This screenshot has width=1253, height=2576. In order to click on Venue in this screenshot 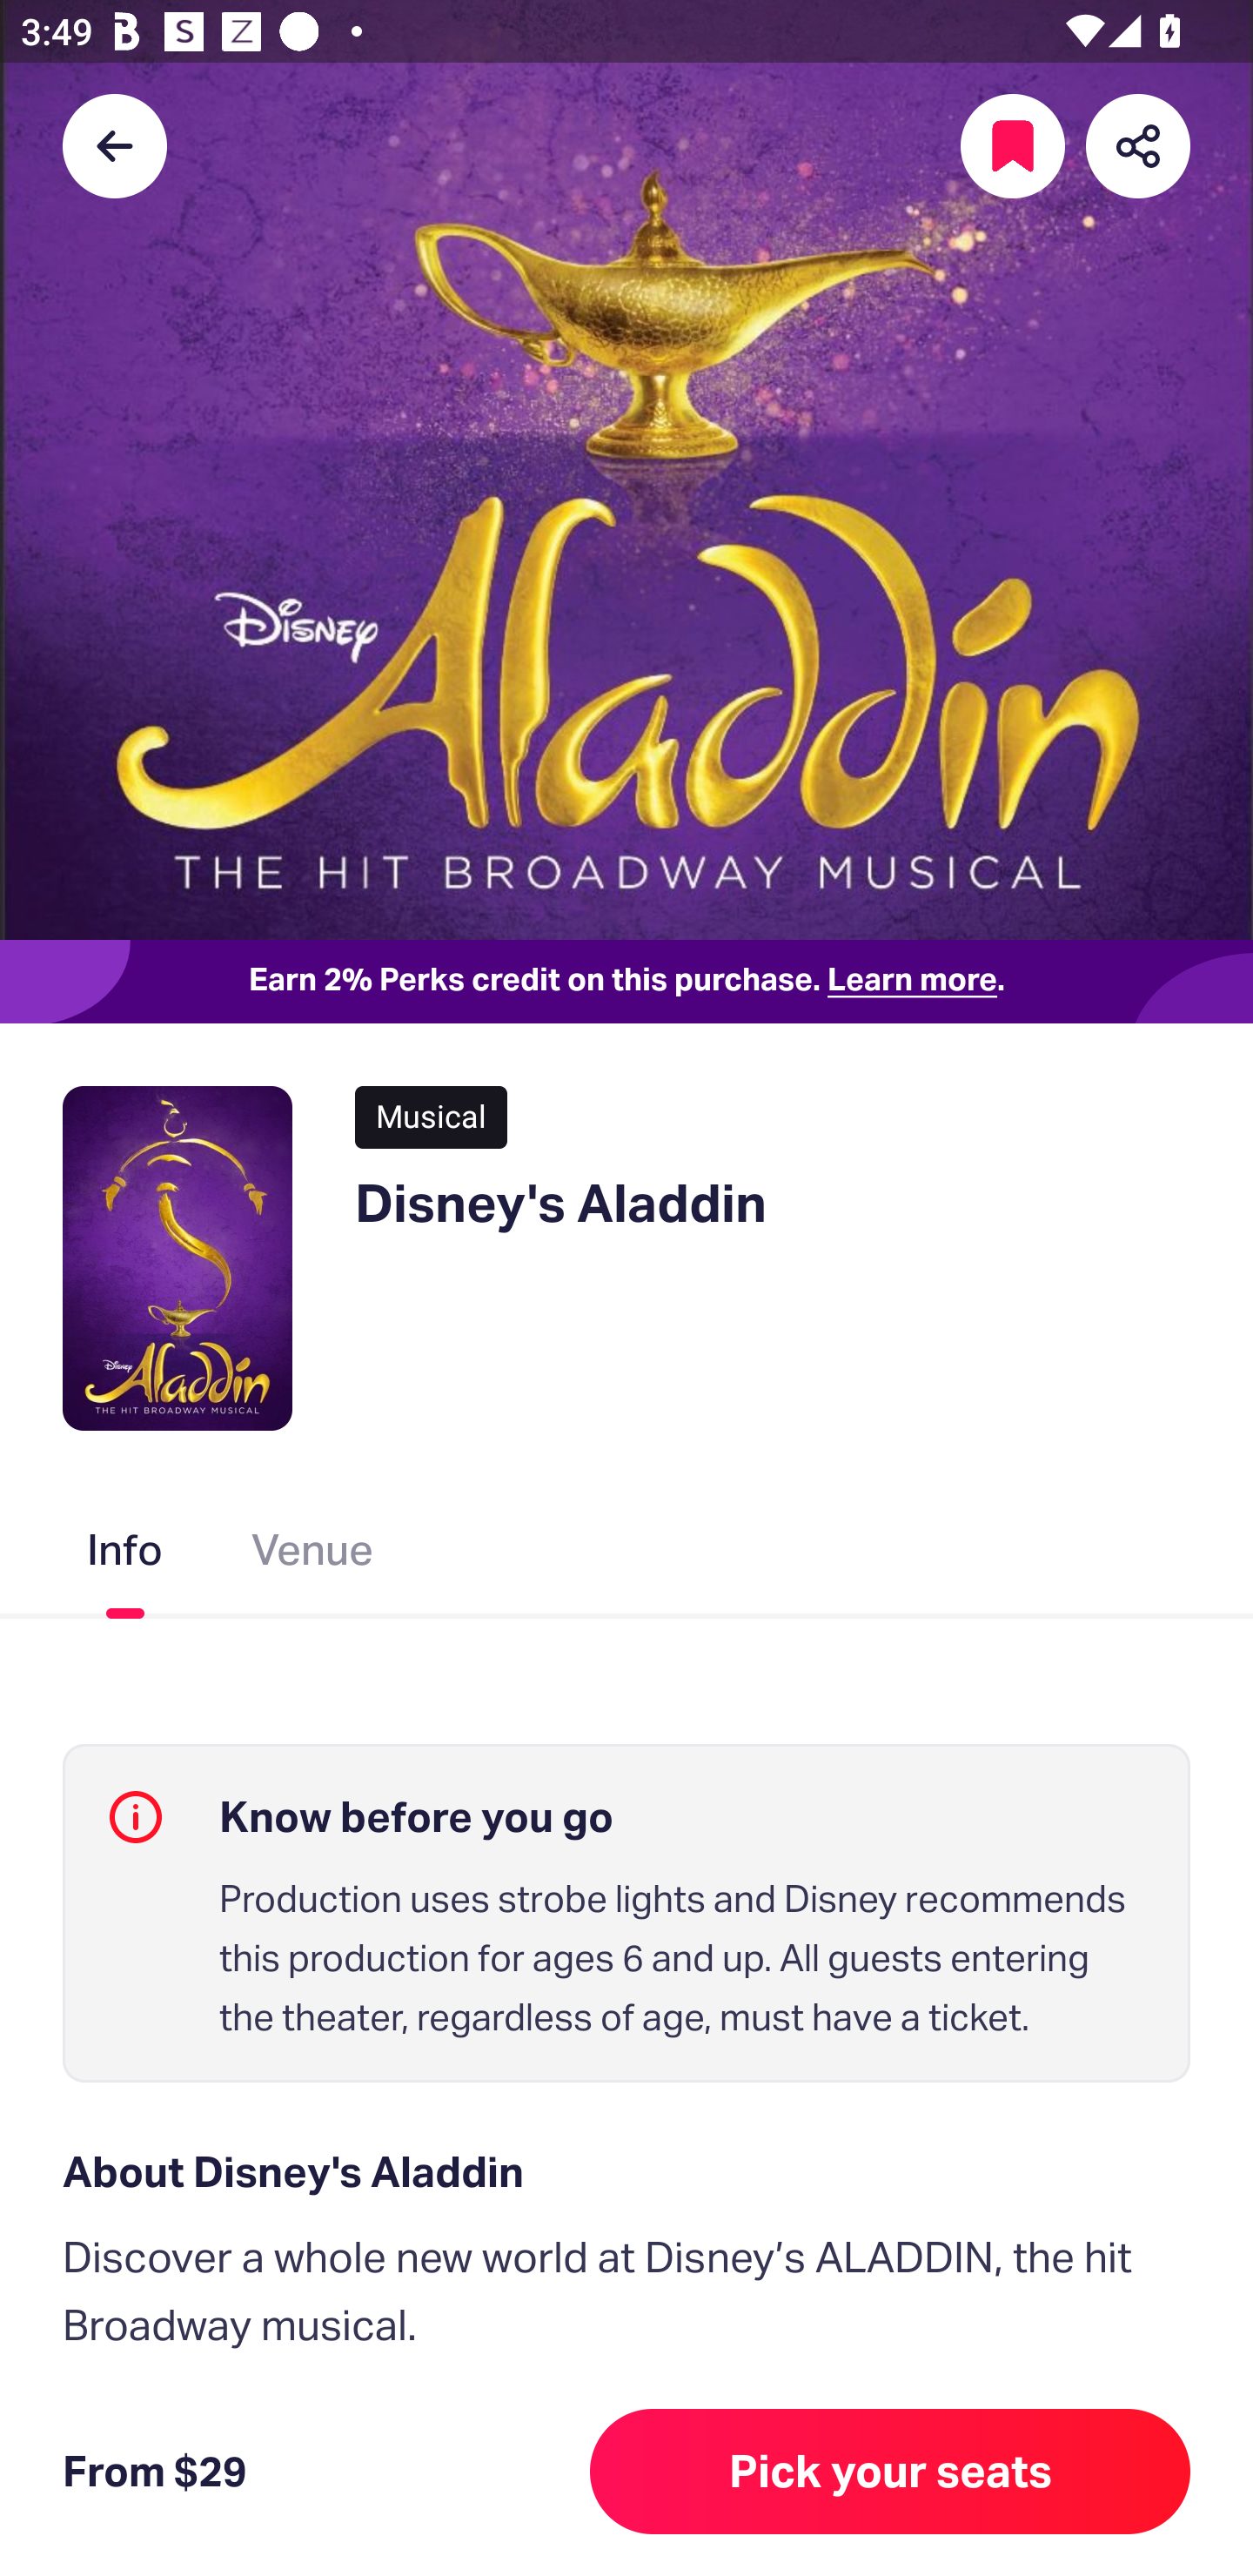, I will do `click(313, 1555)`.